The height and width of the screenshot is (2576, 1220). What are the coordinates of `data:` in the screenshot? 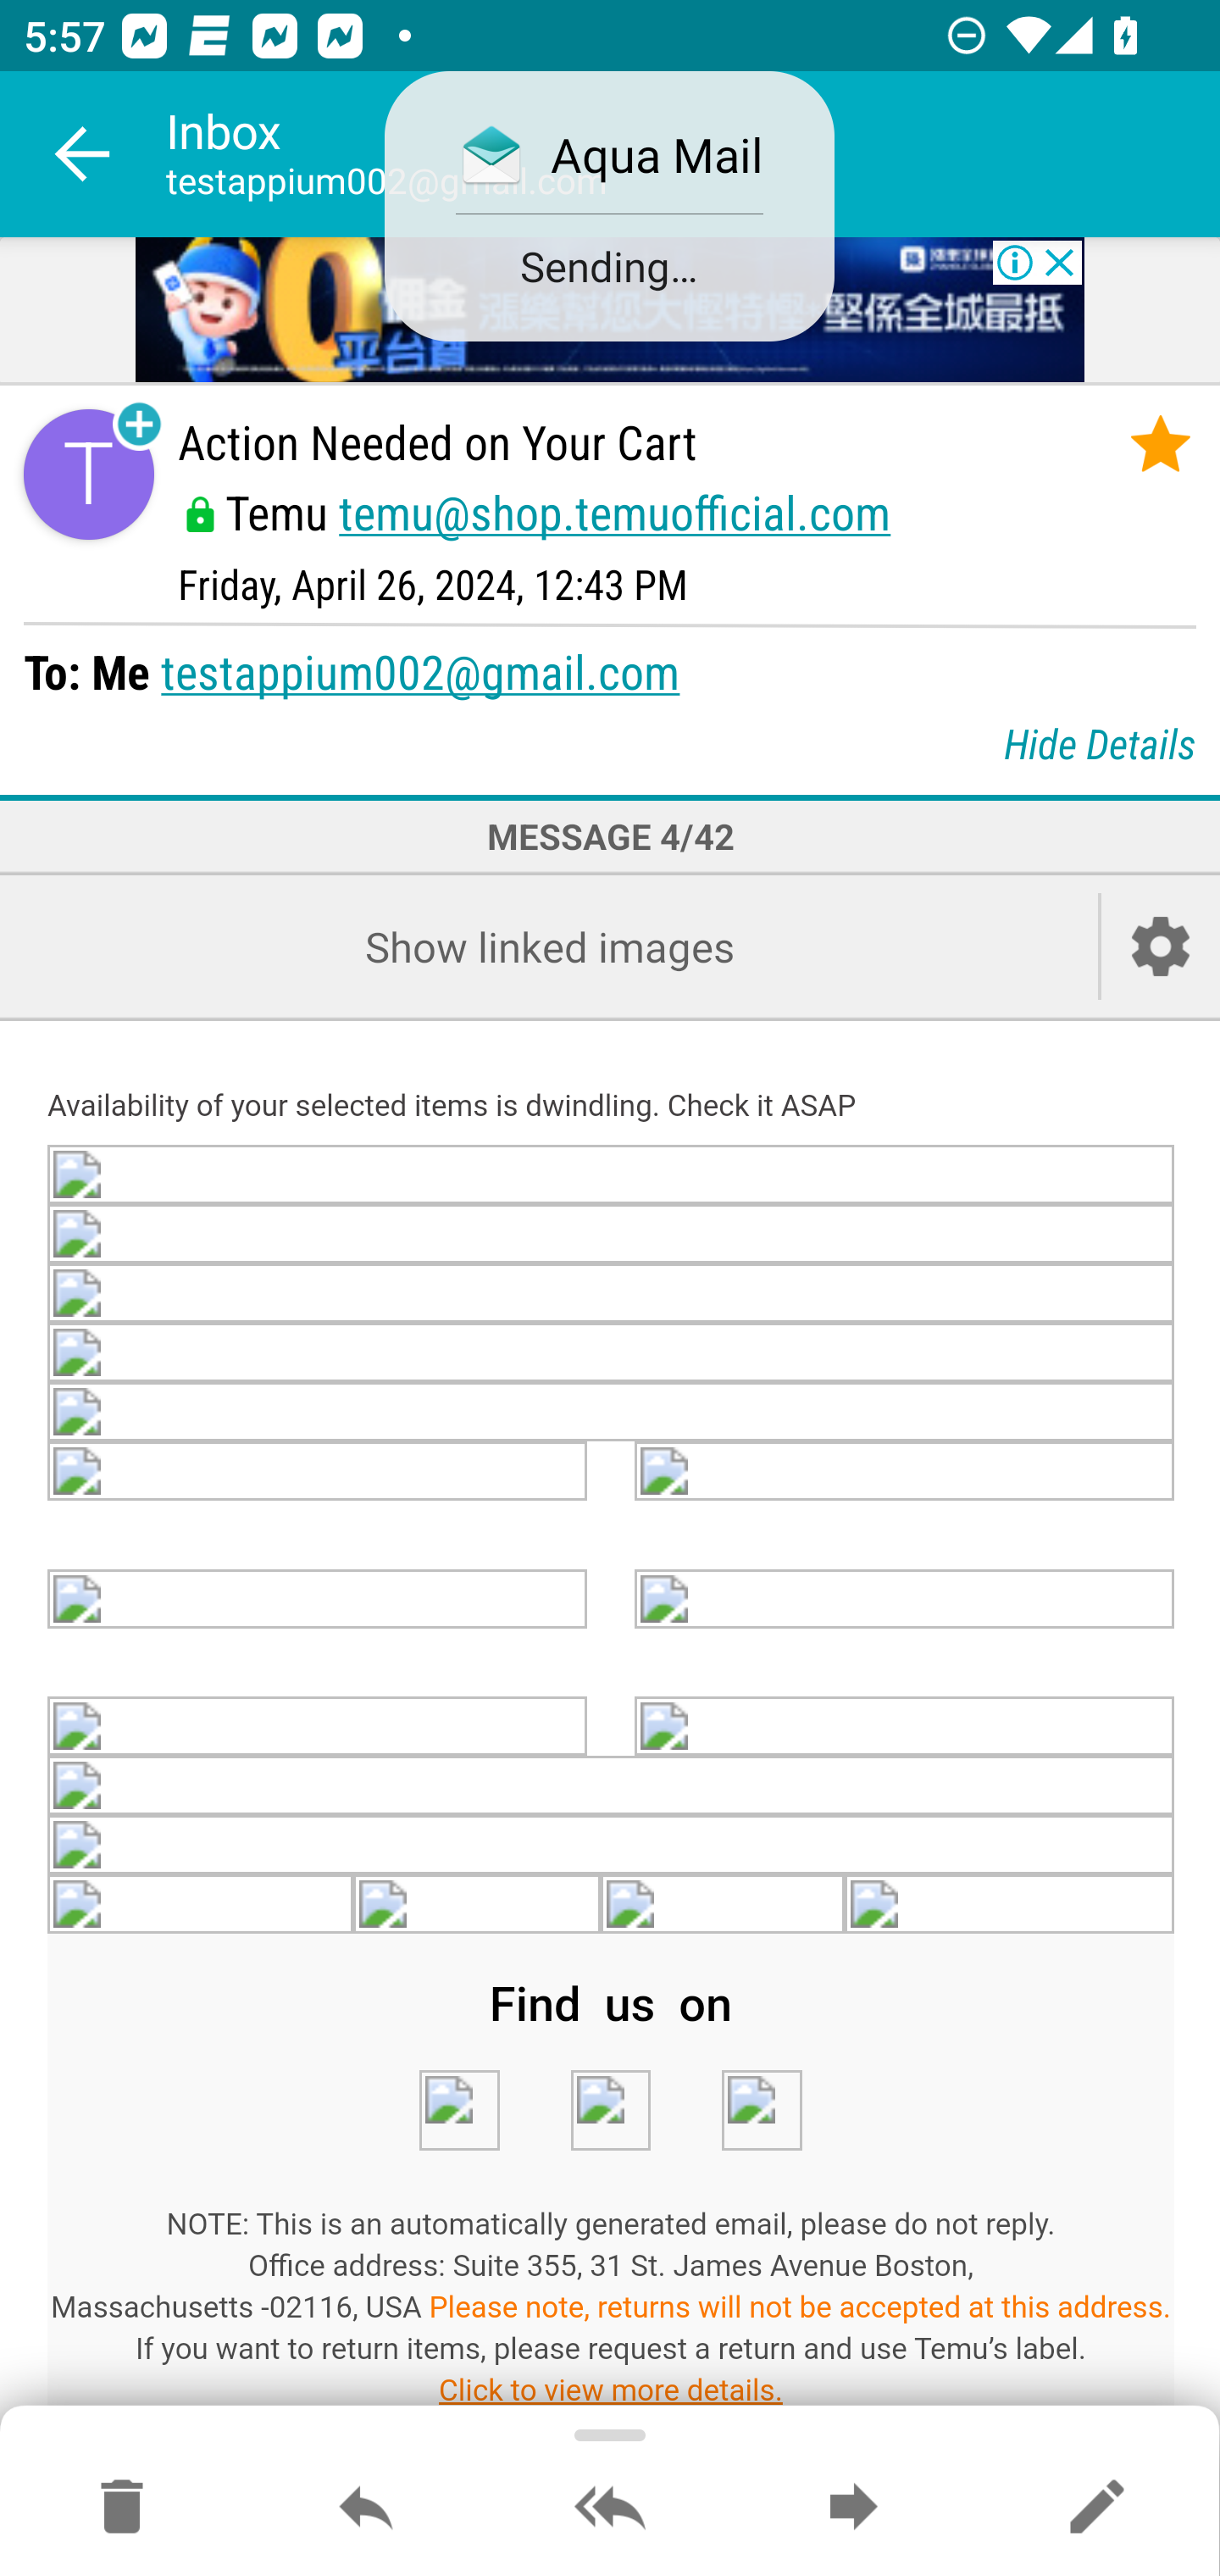 It's located at (458, 2112).